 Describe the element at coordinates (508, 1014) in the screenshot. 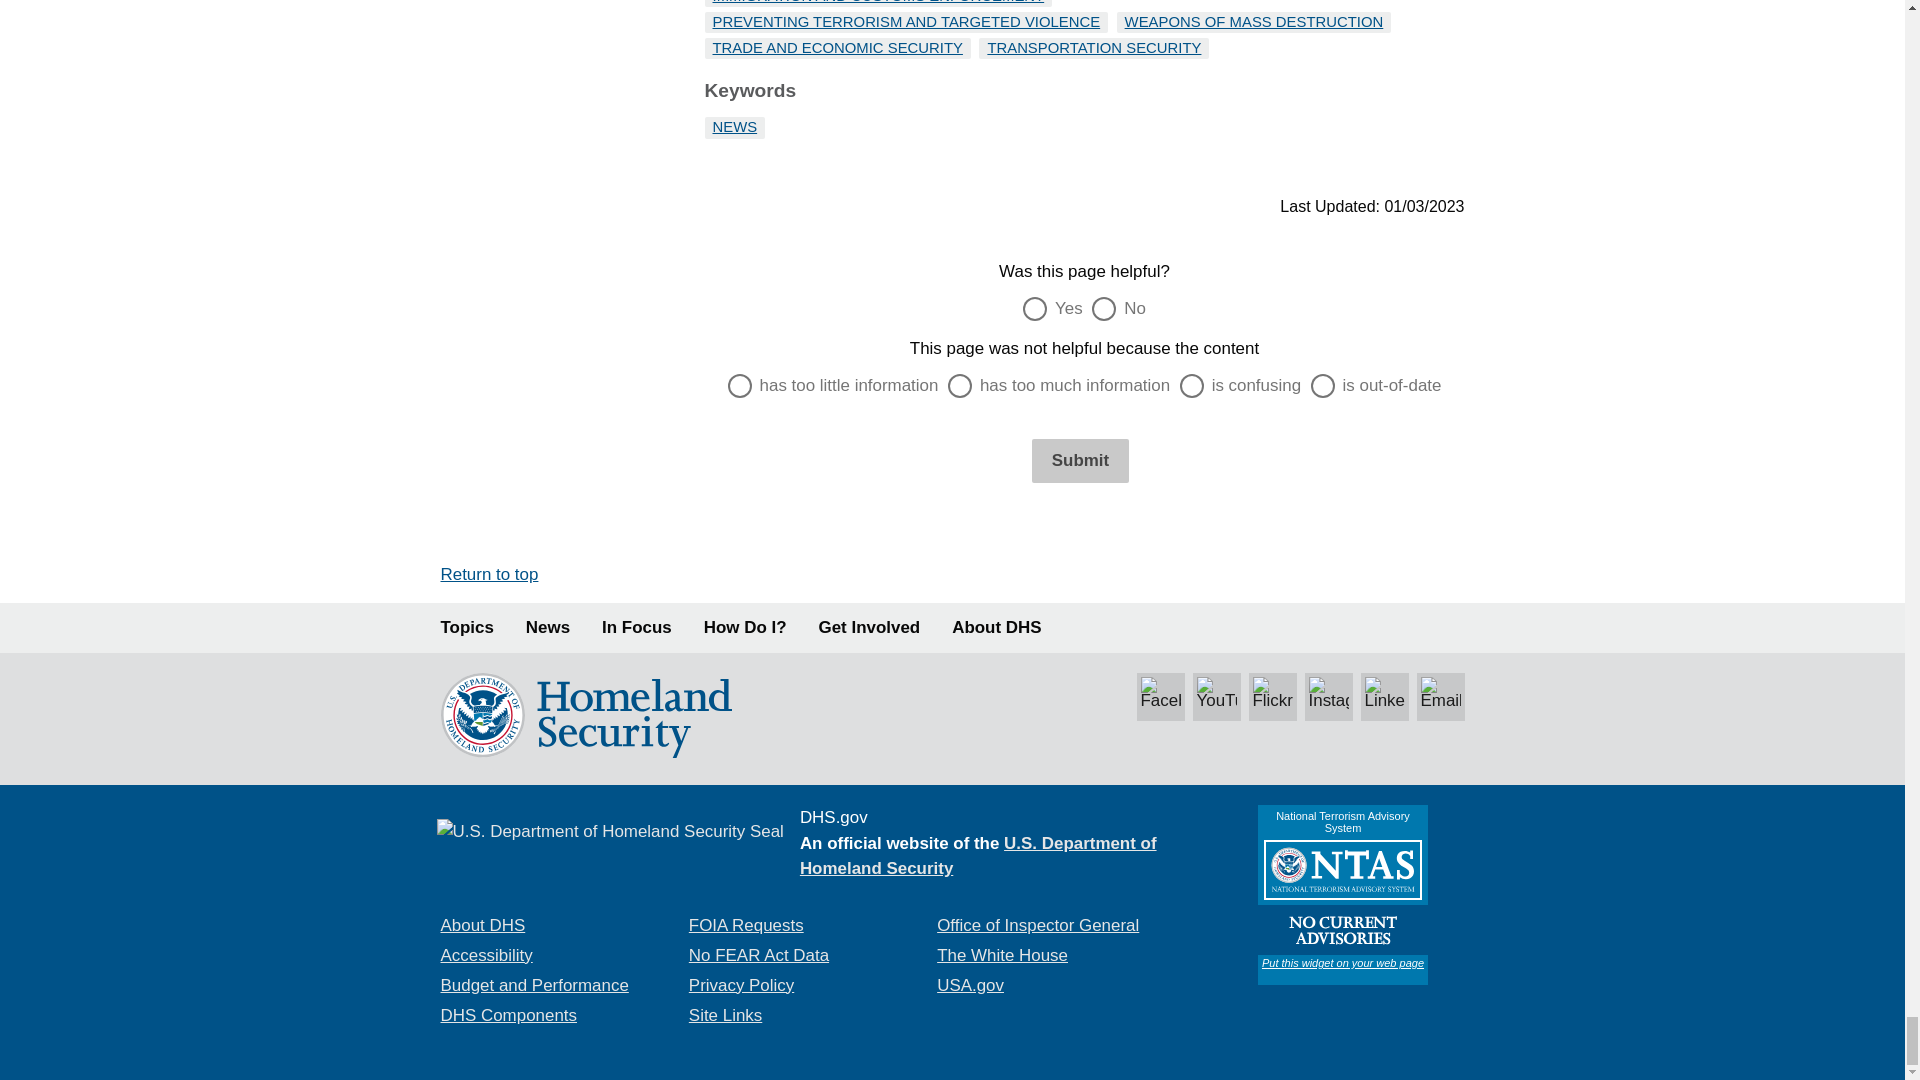

I see `DHS Components` at that location.